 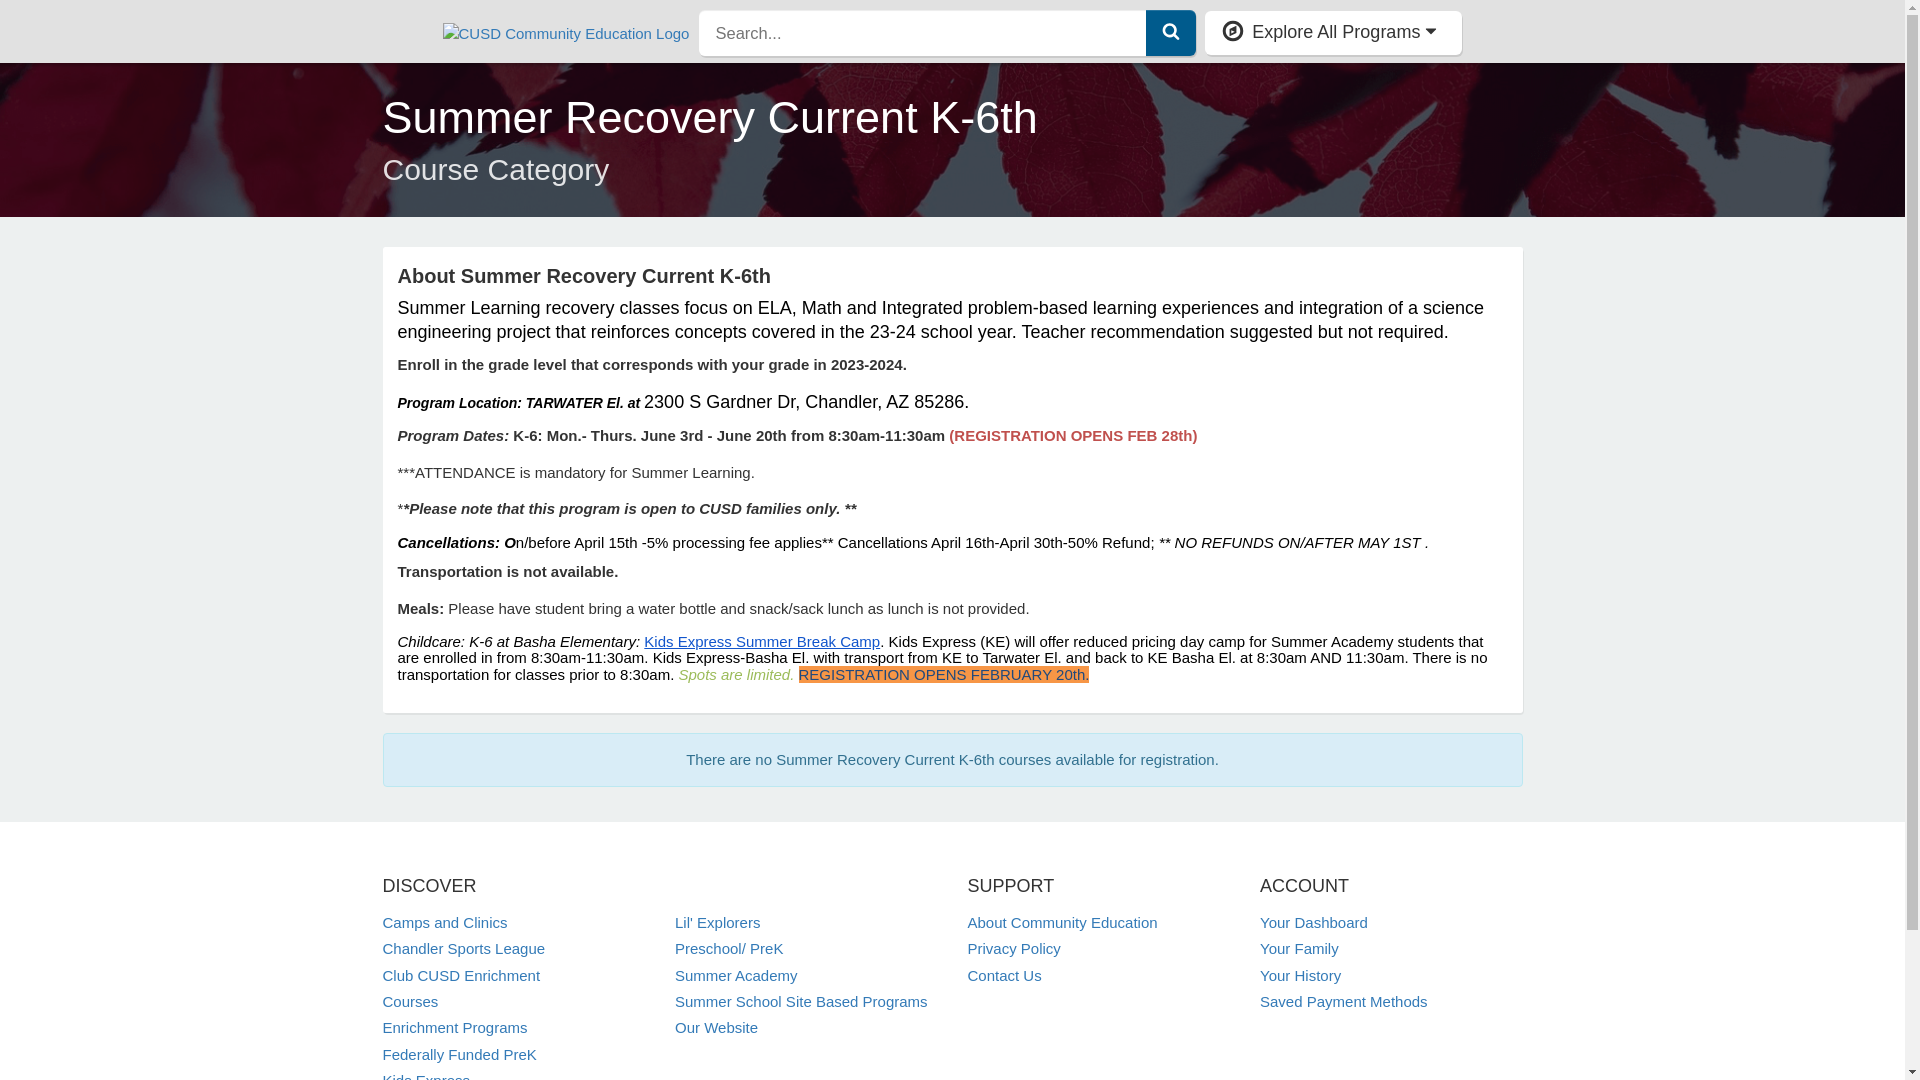 What do you see at coordinates (1333, 32) in the screenshot?
I see `Explore All Programs` at bounding box center [1333, 32].